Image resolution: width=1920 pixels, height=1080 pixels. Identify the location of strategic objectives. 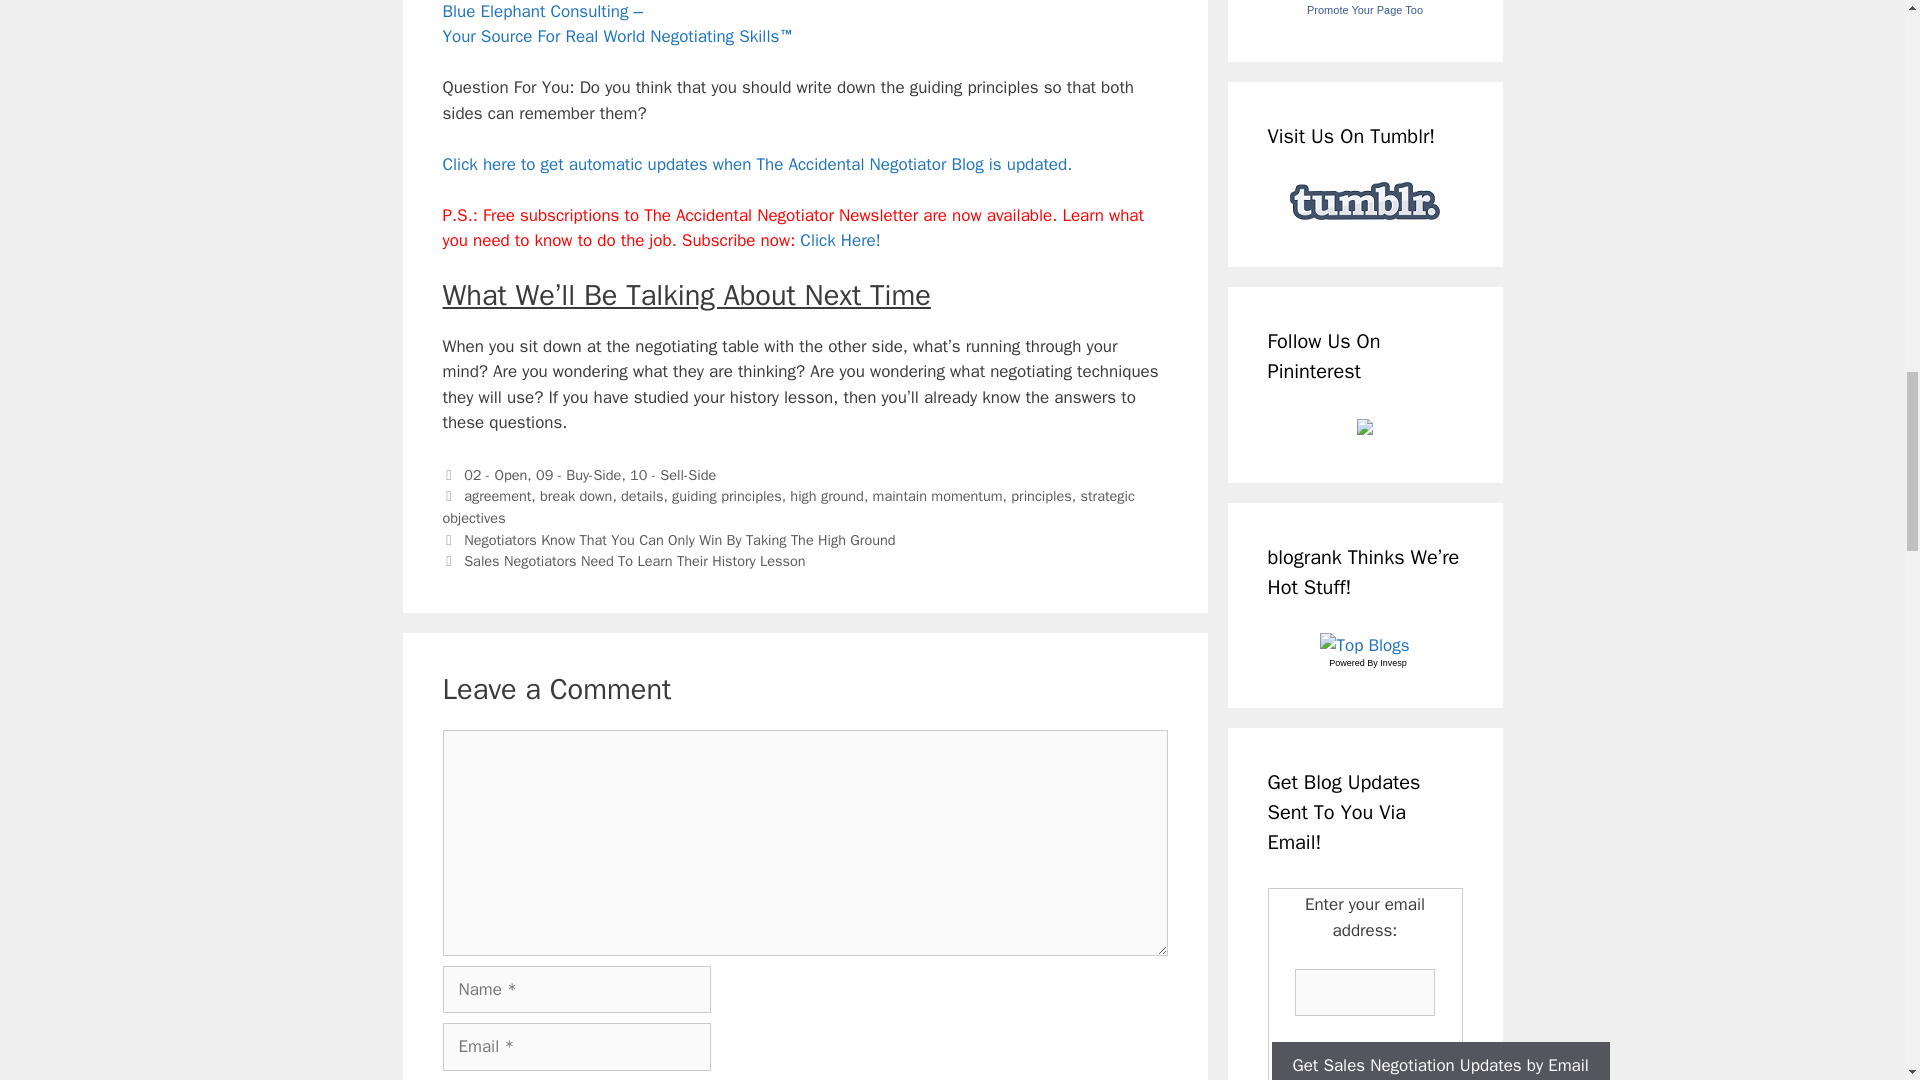
(788, 507).